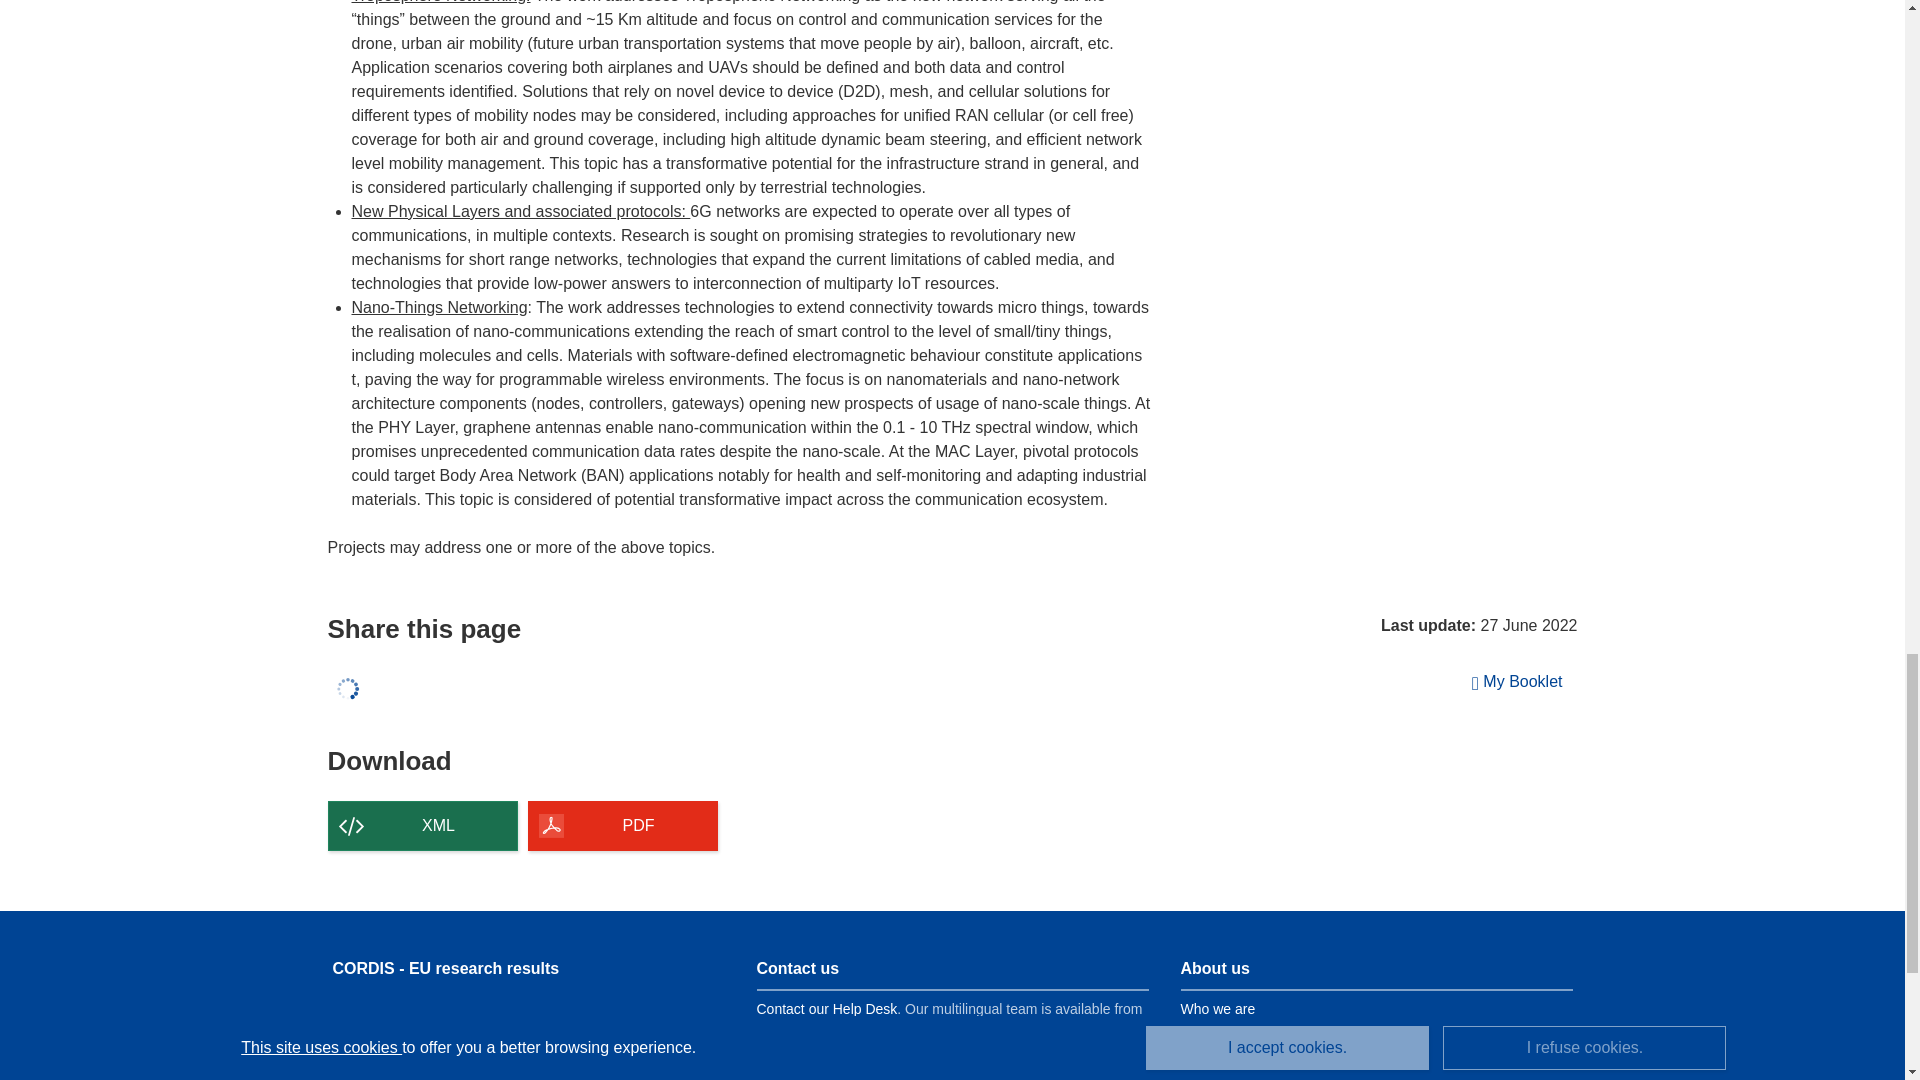  Describe the element at coordinates (506, 1032) in the screenshot. I see `Publication Office of the European Union` at that location.